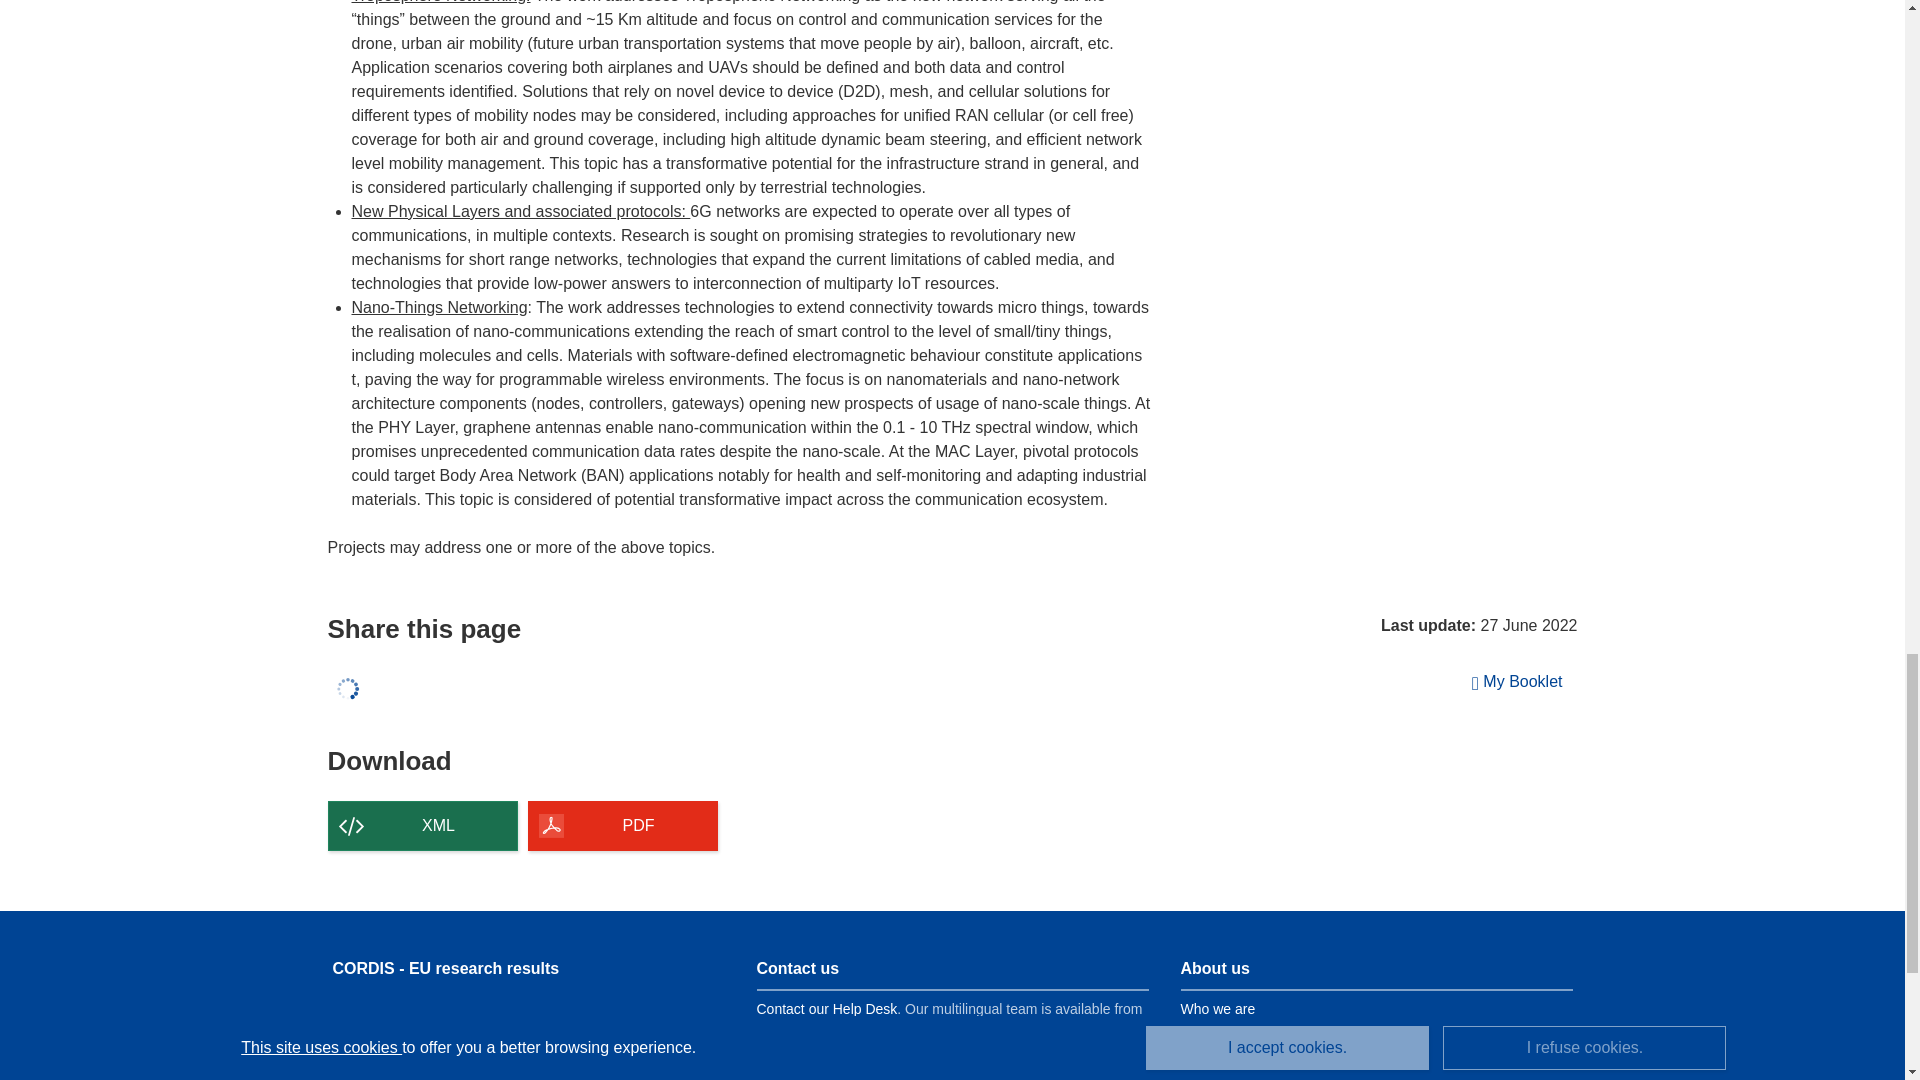  Describe the element at coordinates (506, 1032) in the screenshot. I see `Publication Office of the European Union` at that location.